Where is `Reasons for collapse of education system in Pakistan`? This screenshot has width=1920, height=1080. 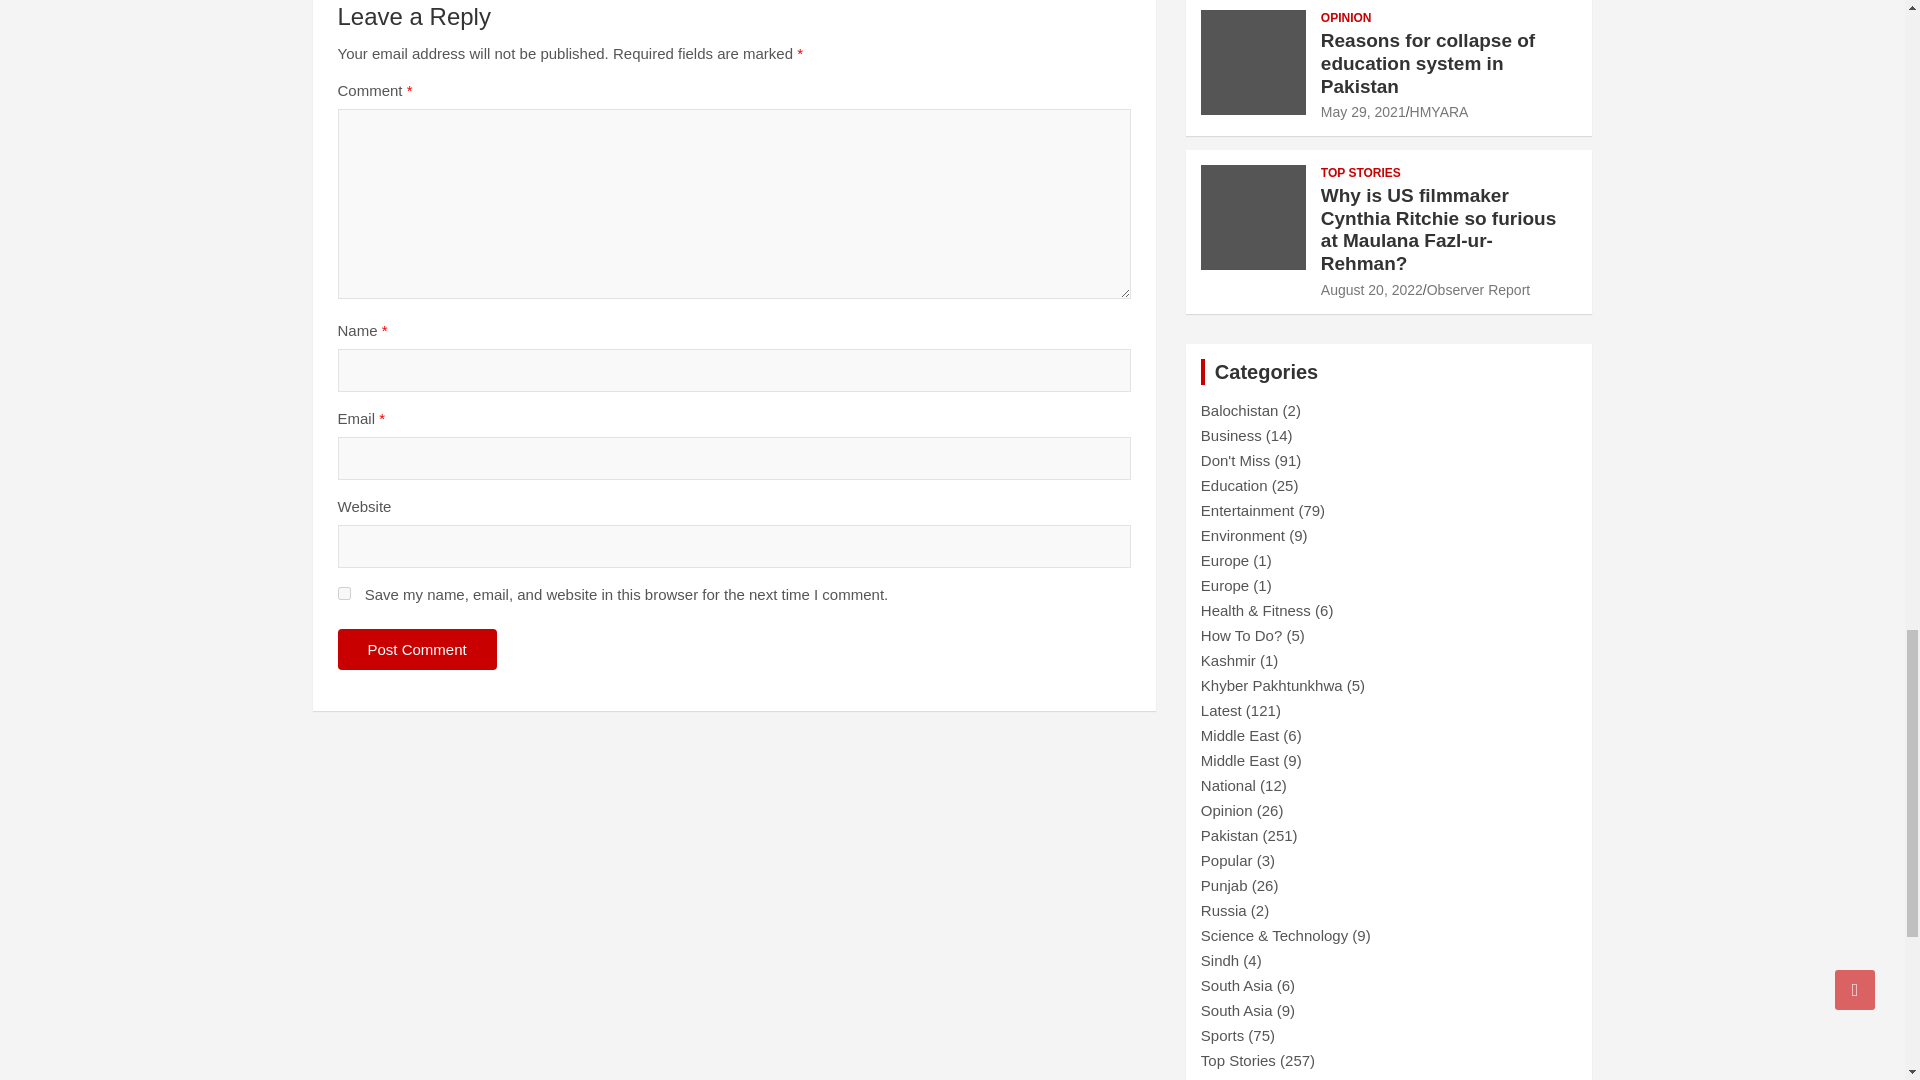
Reasons for collapse of education system in Pakistan is located at coordinates (1362, 111).